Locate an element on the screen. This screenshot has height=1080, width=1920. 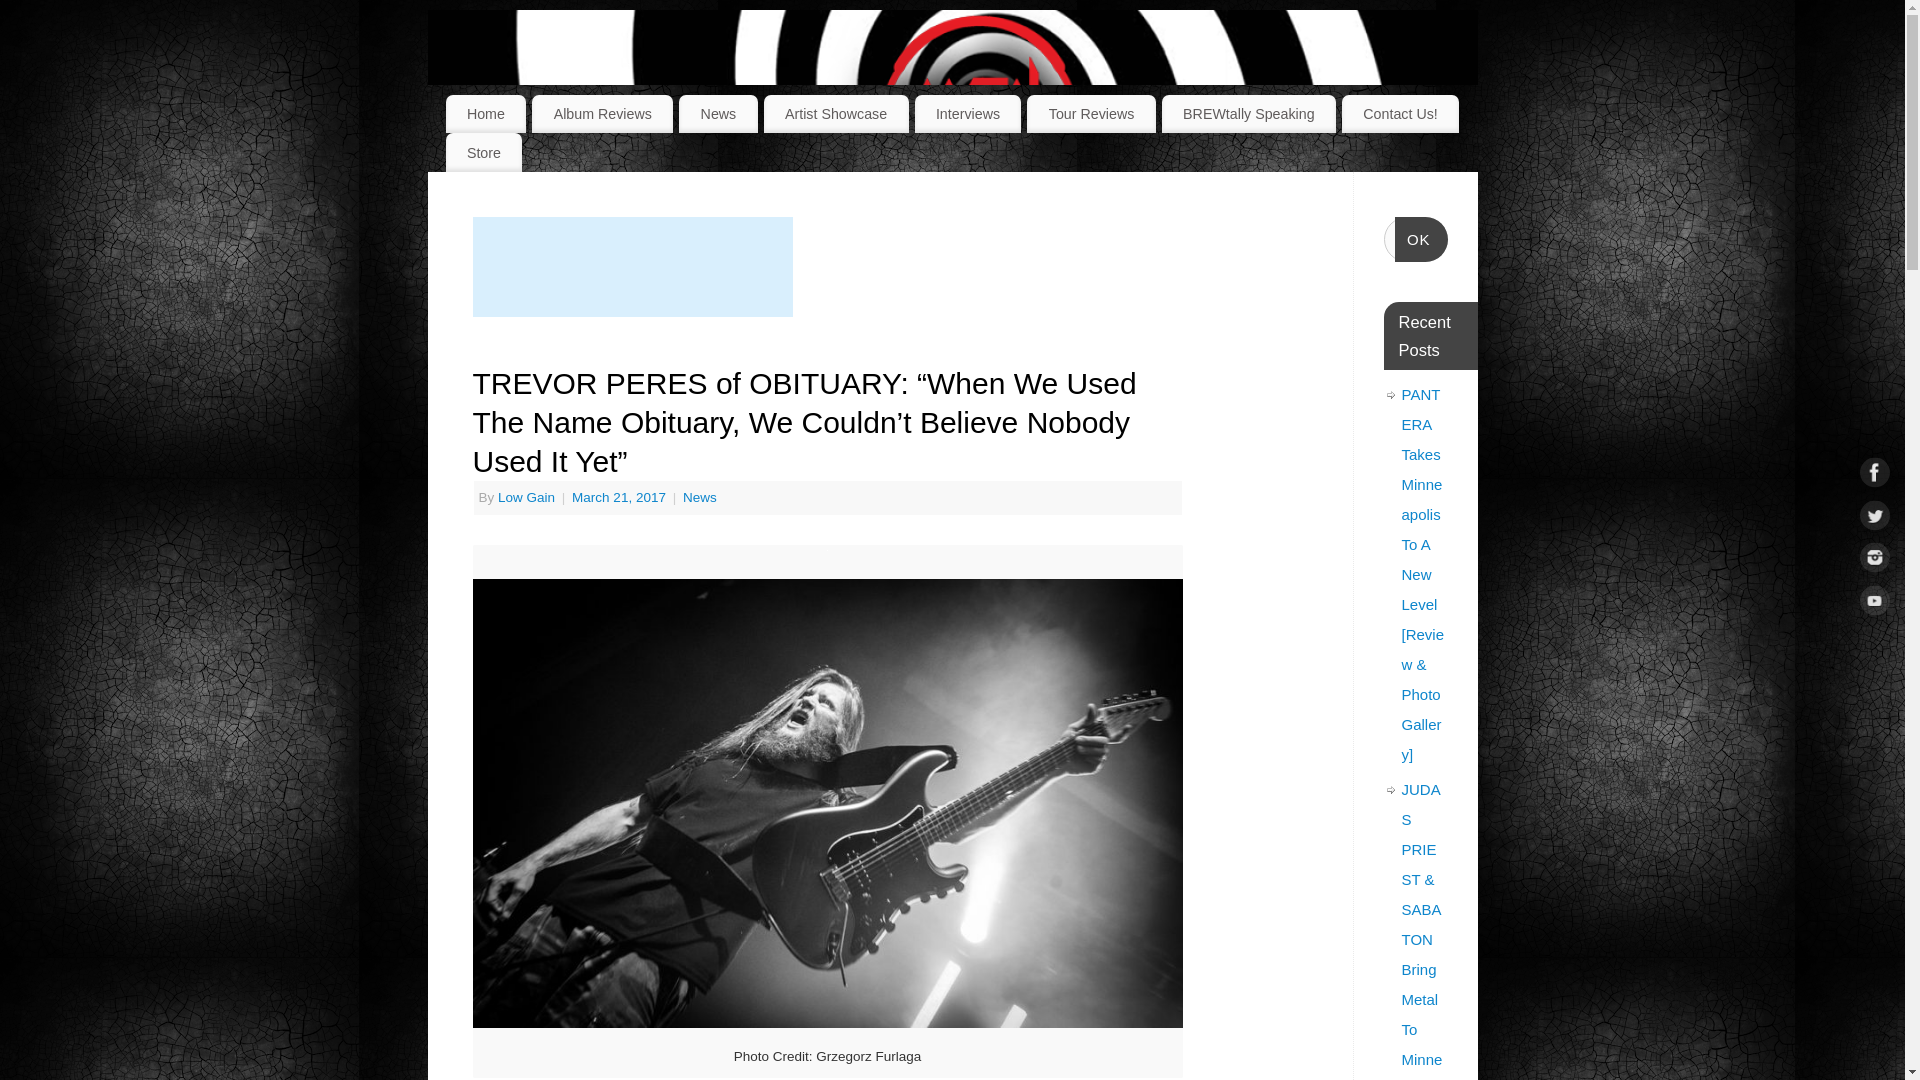
March 21, 2017 is located at coordinates (621, 498).